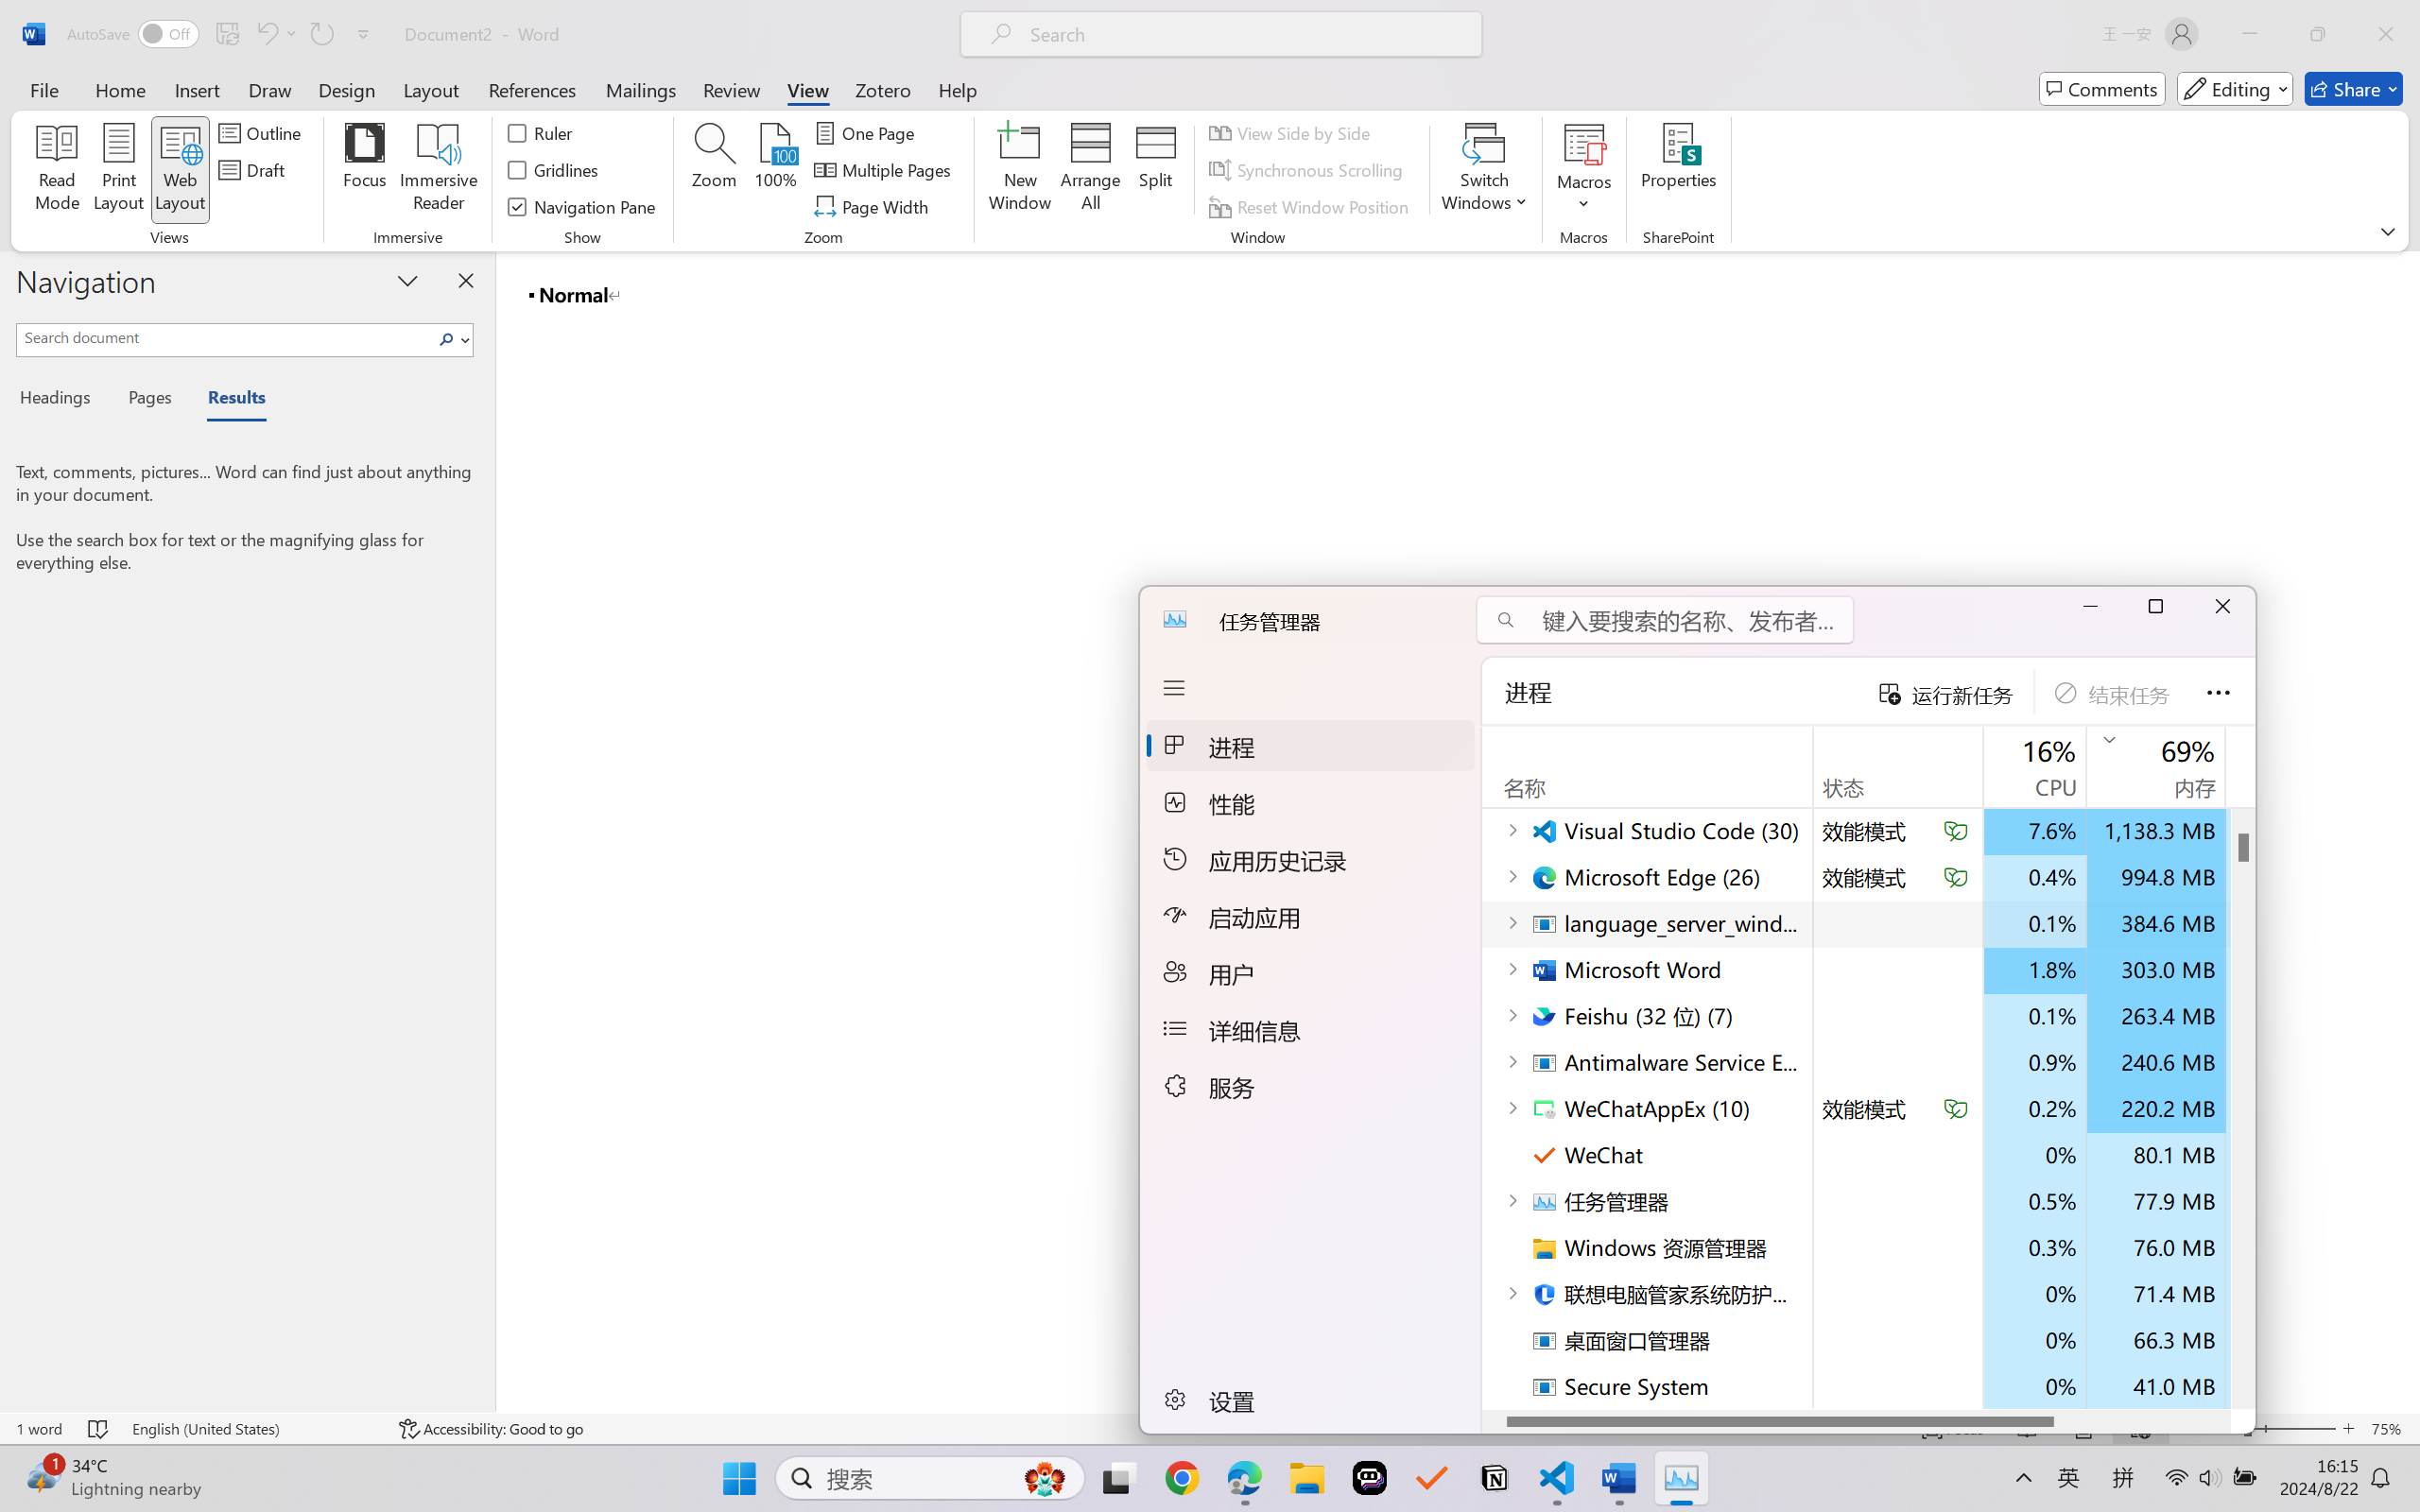 The height and width of the screenshot is (1512, 2420). What do you see at coordinates (2408, 832) in the screenshot?
I see `Class: NetUIScrollBar` at bounding box center [2408, 832].